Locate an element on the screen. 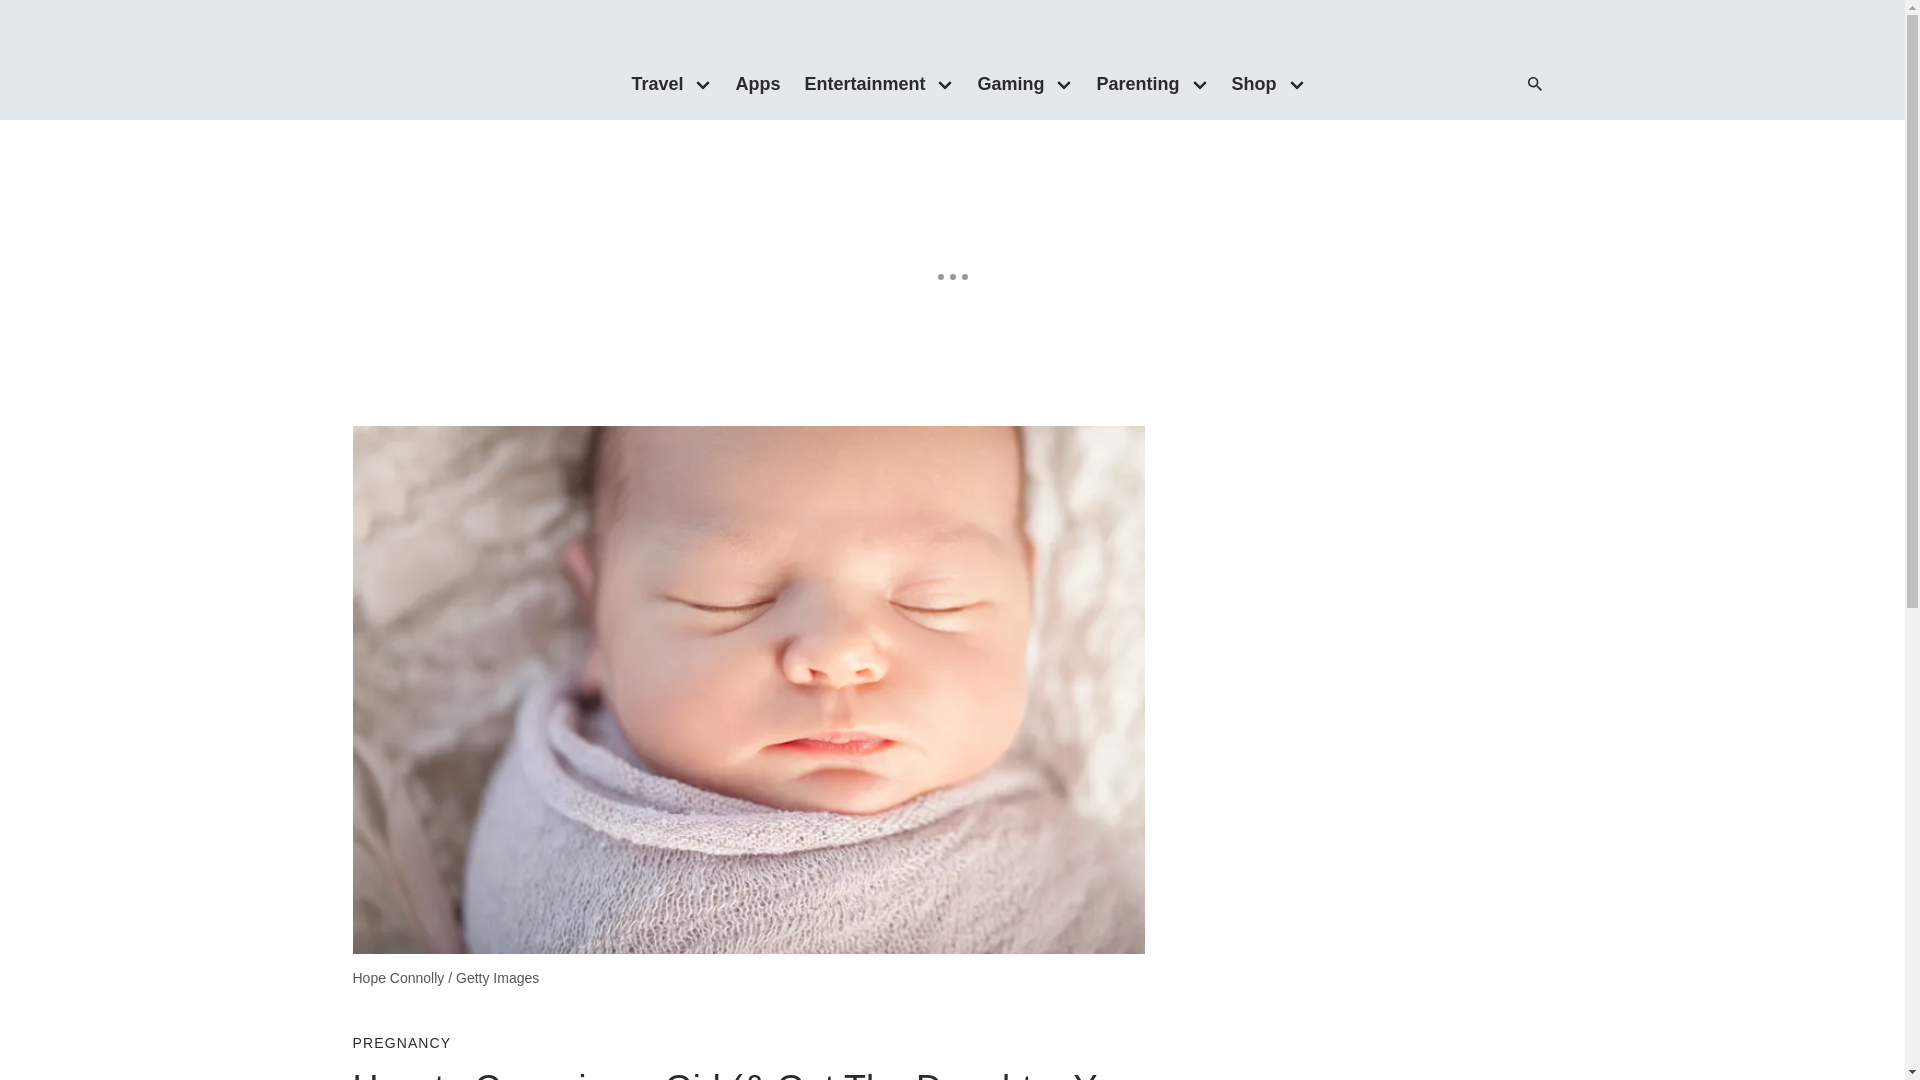  Instagram is located at coordinates (1464, 84).